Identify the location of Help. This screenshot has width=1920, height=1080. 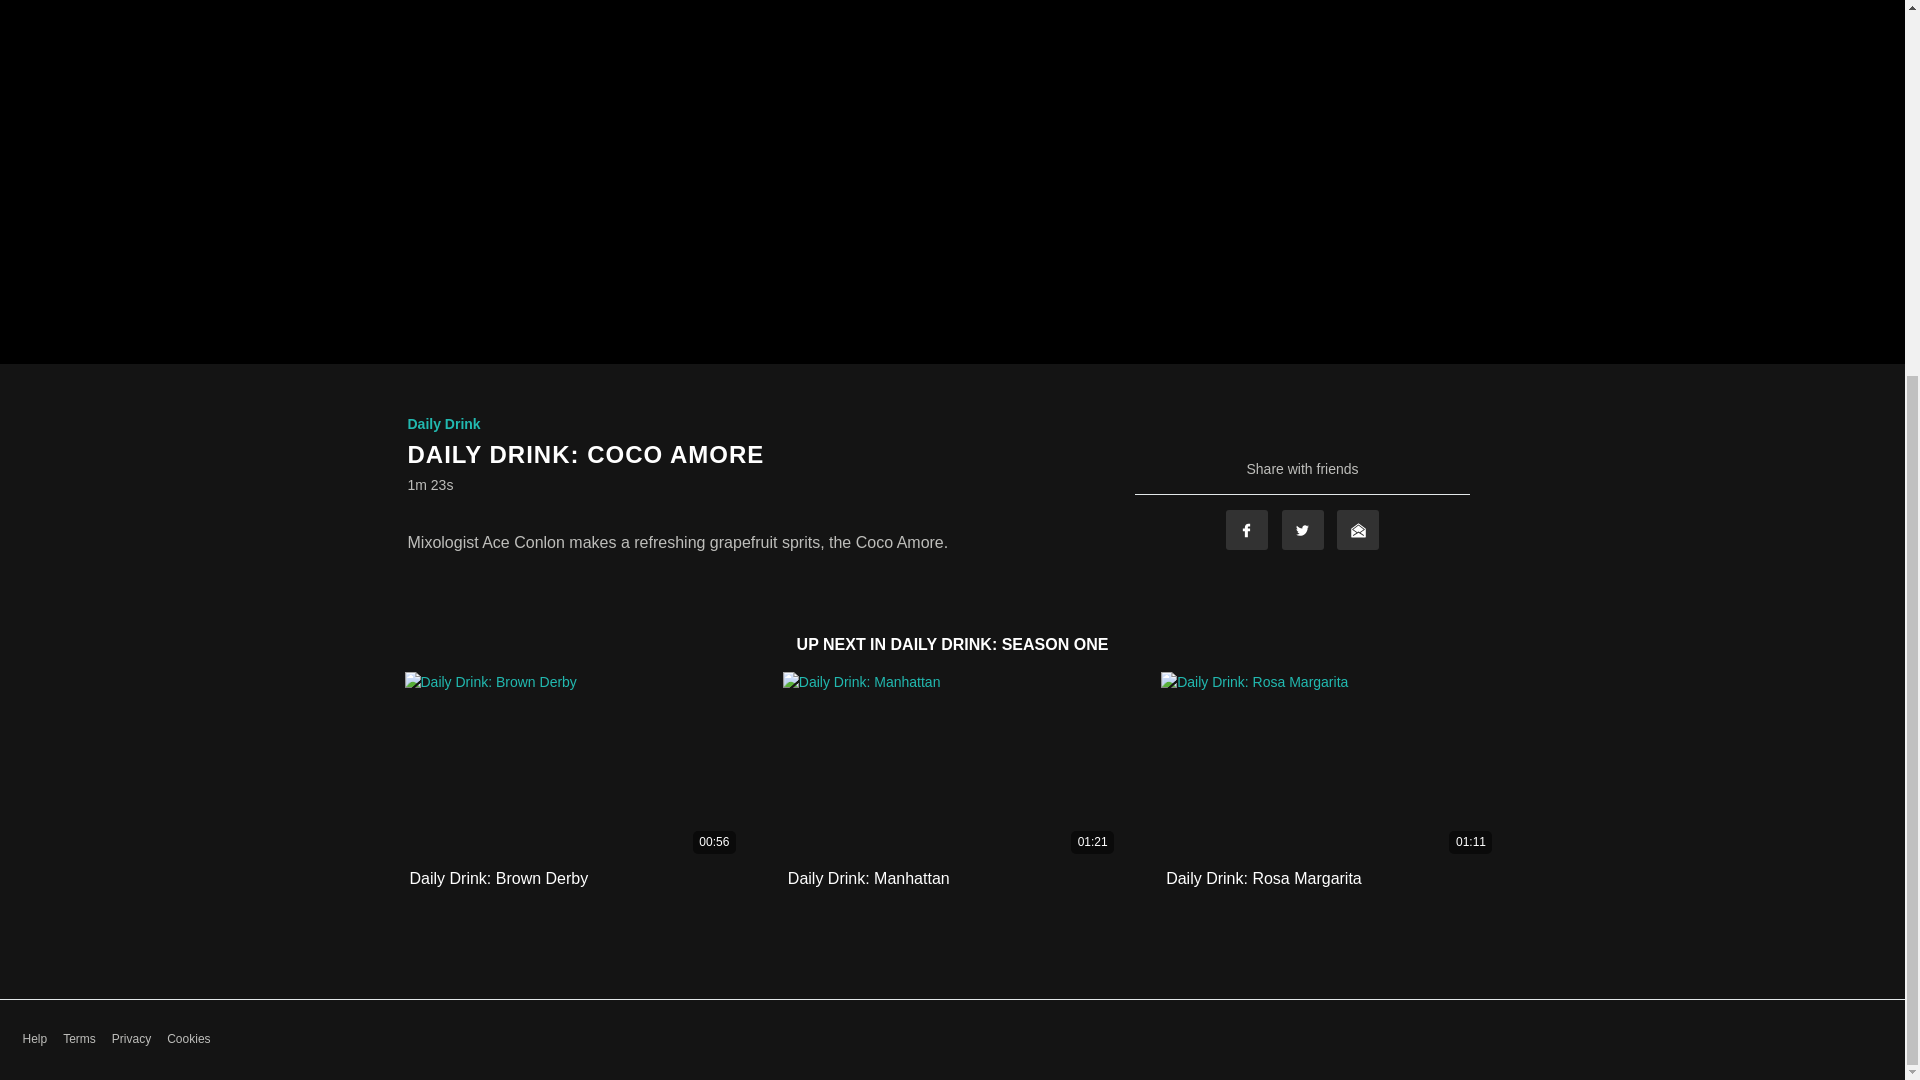
(34, 1039).